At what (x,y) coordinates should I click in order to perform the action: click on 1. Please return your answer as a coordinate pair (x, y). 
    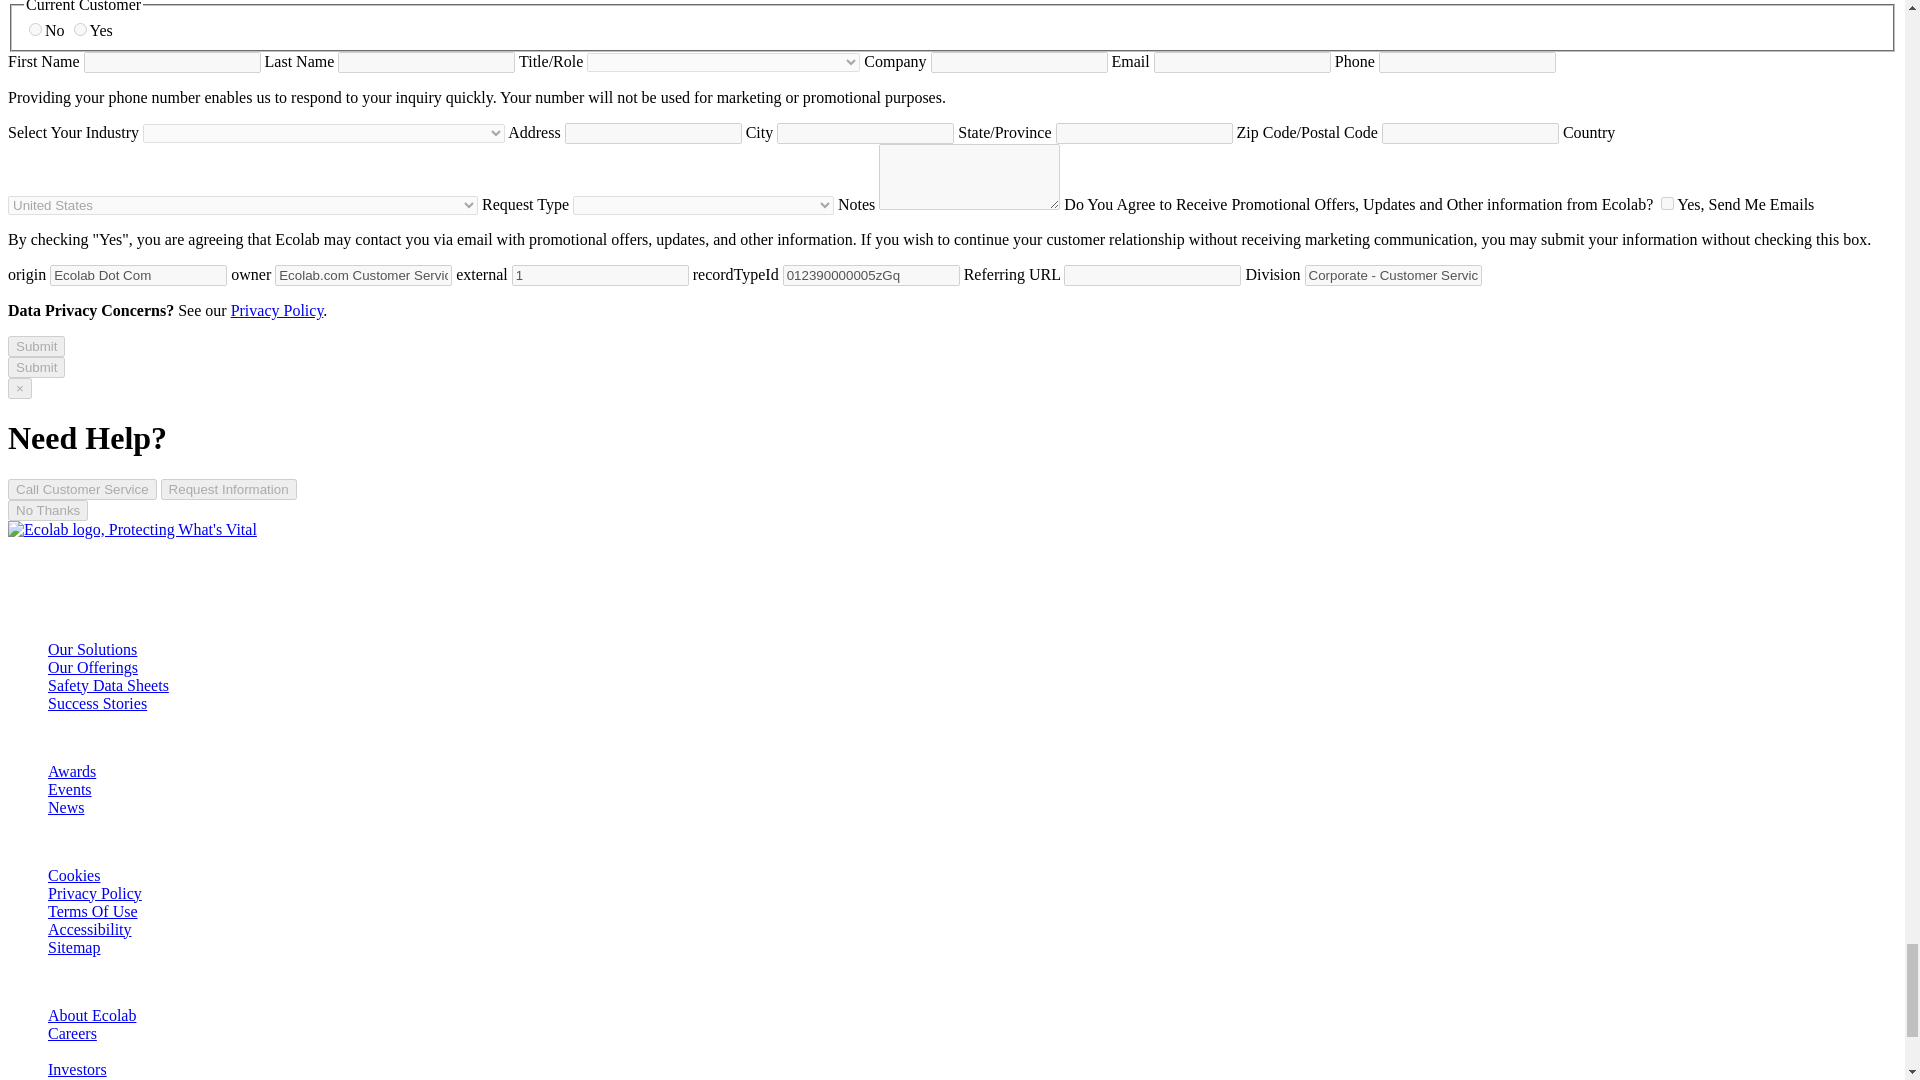
    Looking at the image, I should click on (80, 28).